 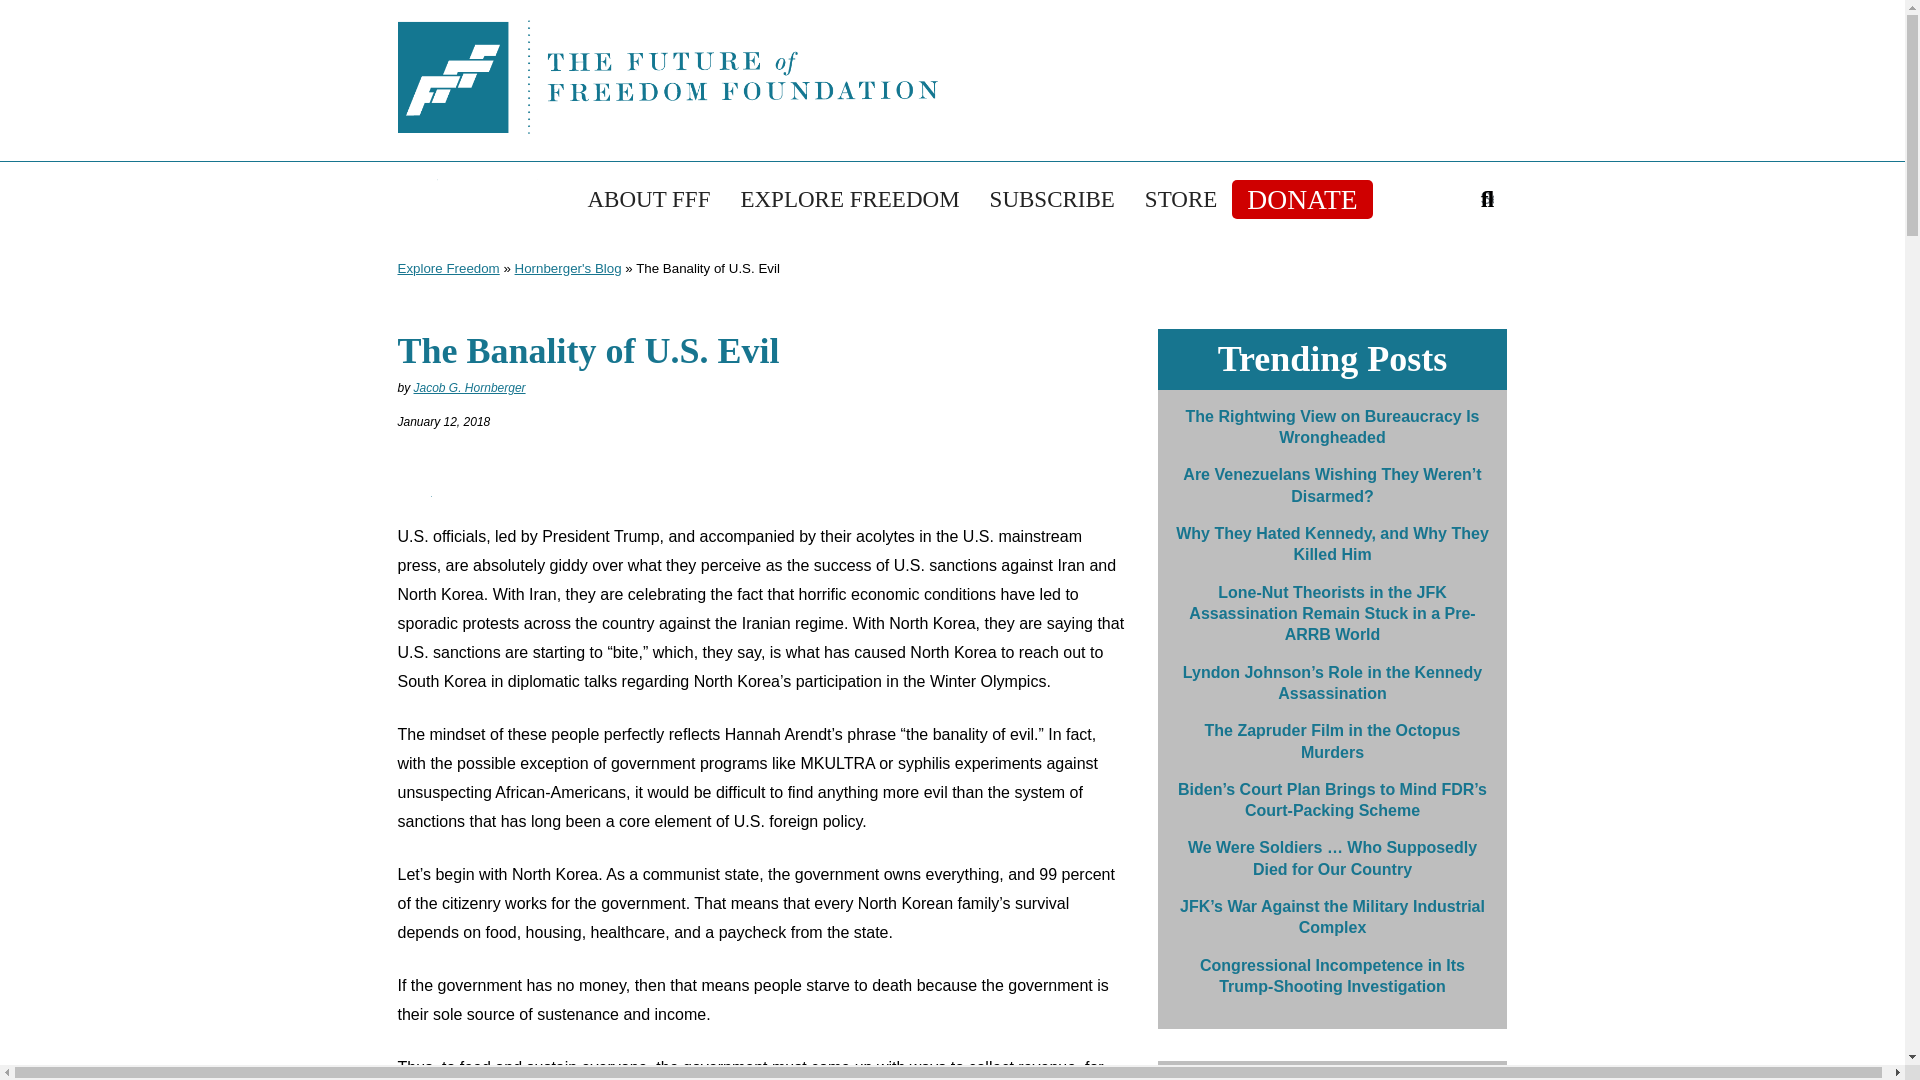 I want to click on Jacob G. Hornberger, so click(x=470, y=388).